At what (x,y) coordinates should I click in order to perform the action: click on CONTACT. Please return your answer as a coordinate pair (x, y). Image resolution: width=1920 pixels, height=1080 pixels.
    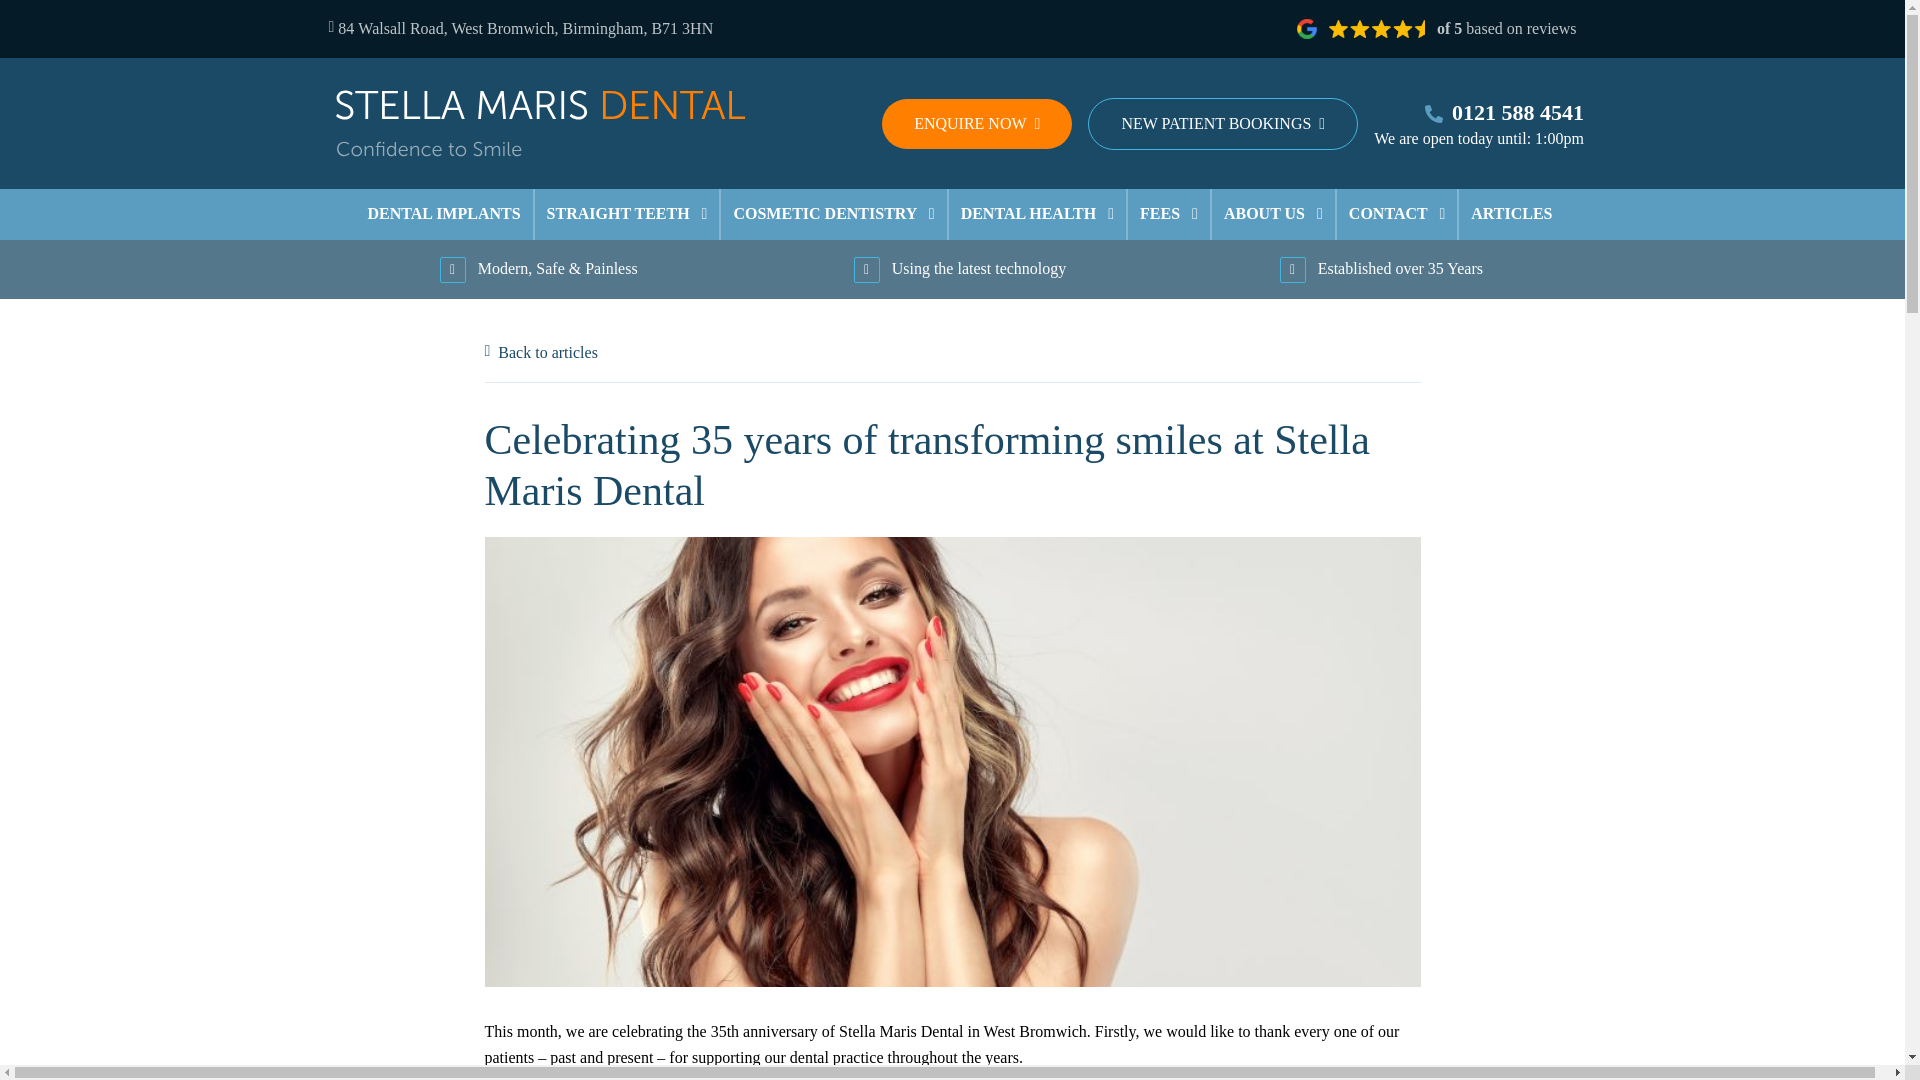
    Looking at the image, I should click on (1396, 214).